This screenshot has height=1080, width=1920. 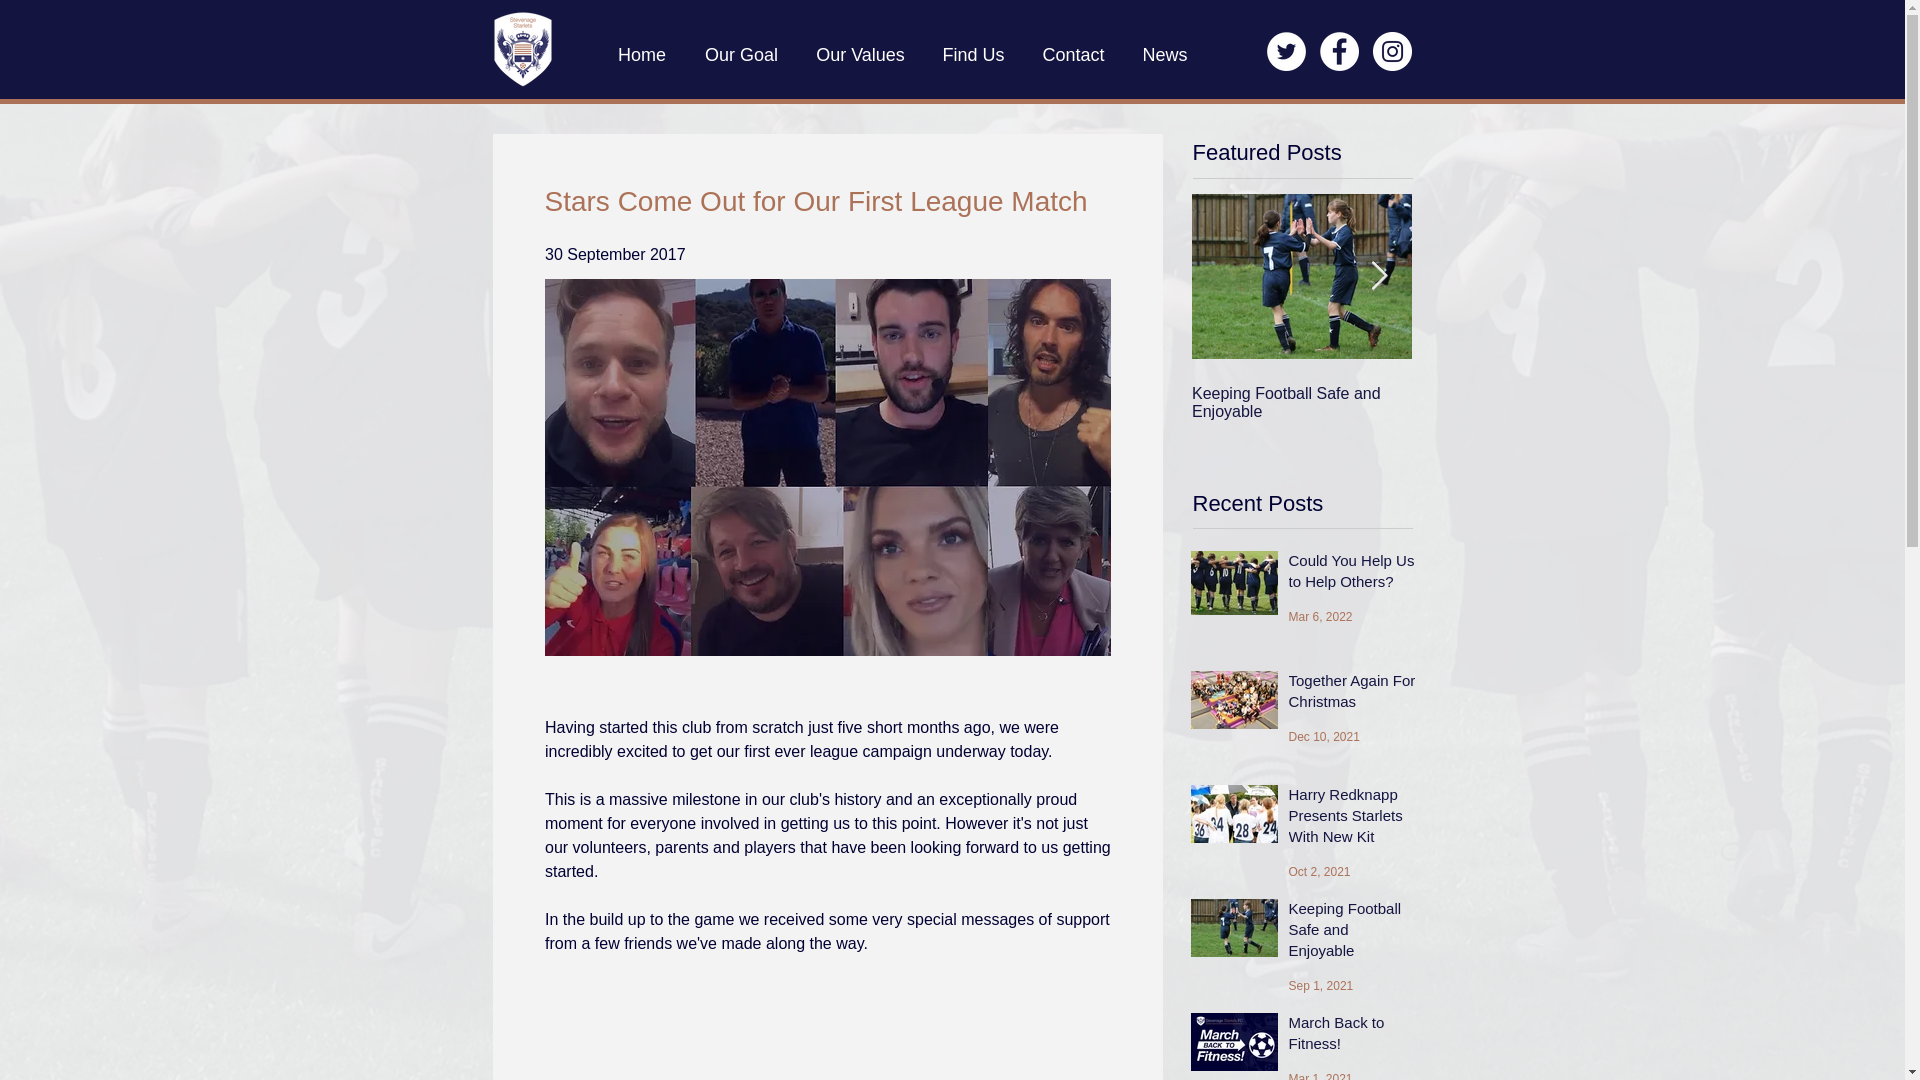 I want to click on Sep 1, 2021, so click(x=1320, y=985).